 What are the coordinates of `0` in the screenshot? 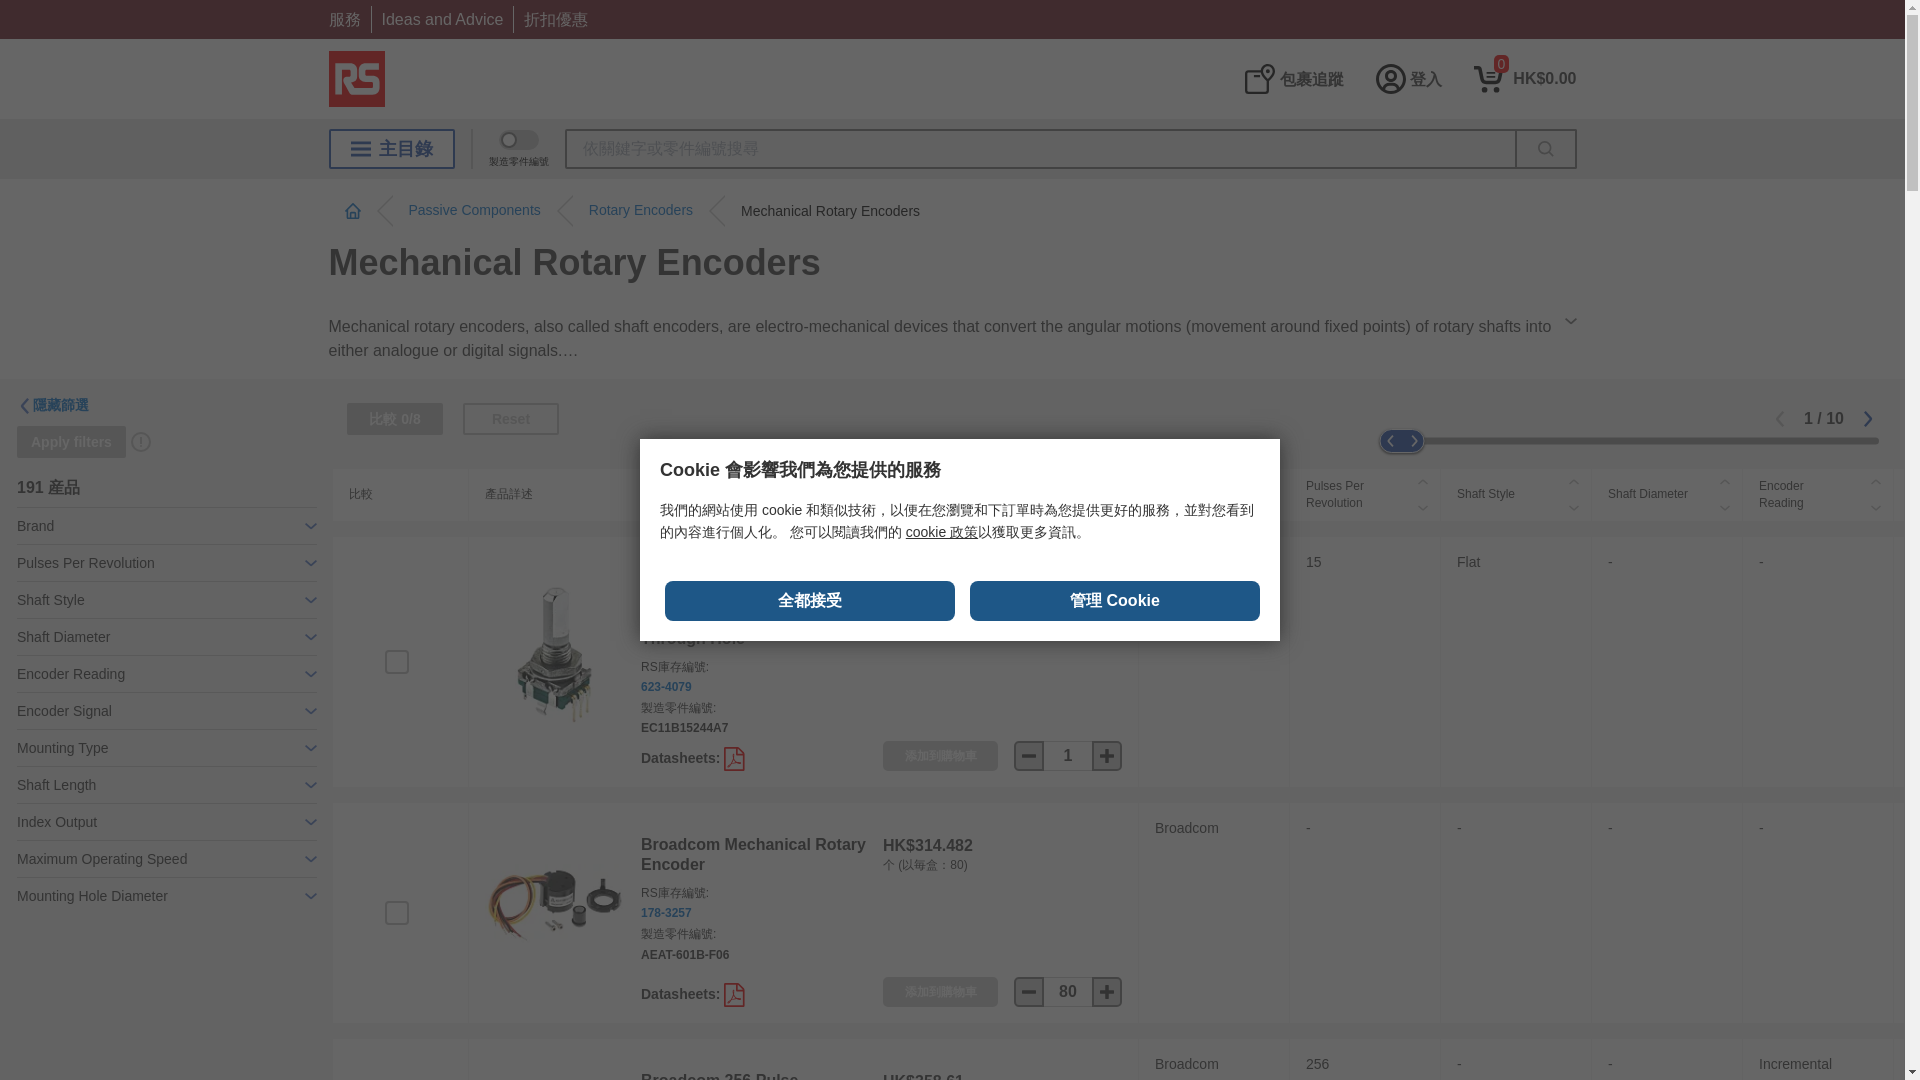 It's located at (1525, 78).